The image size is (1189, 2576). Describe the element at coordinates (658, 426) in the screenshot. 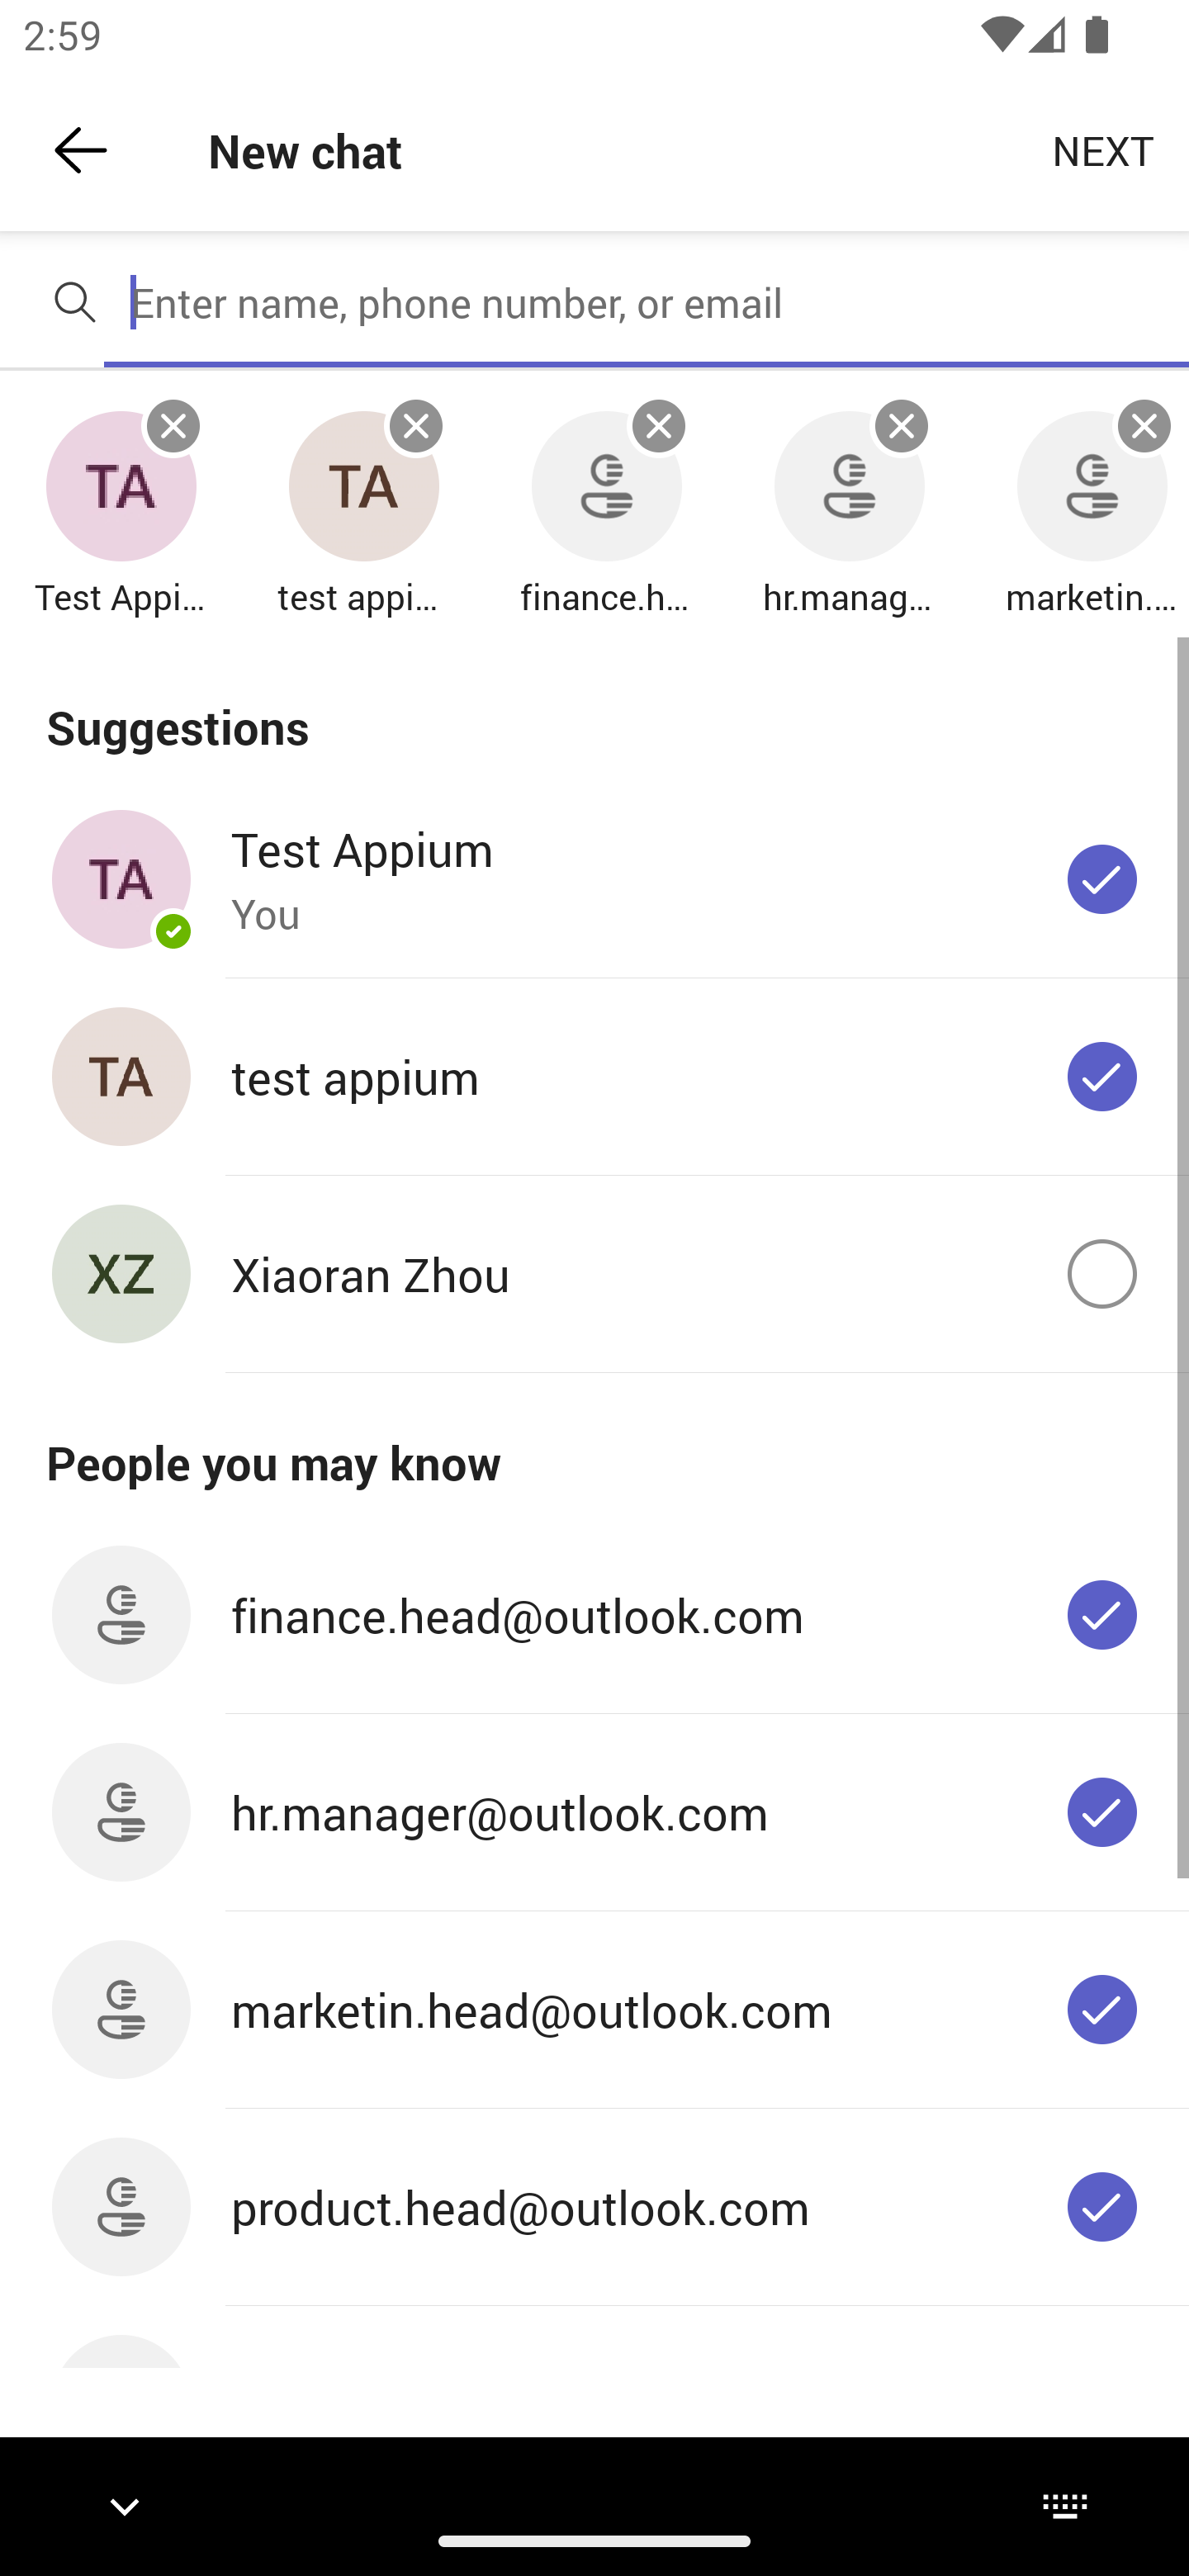

I see `Remove` at that location.